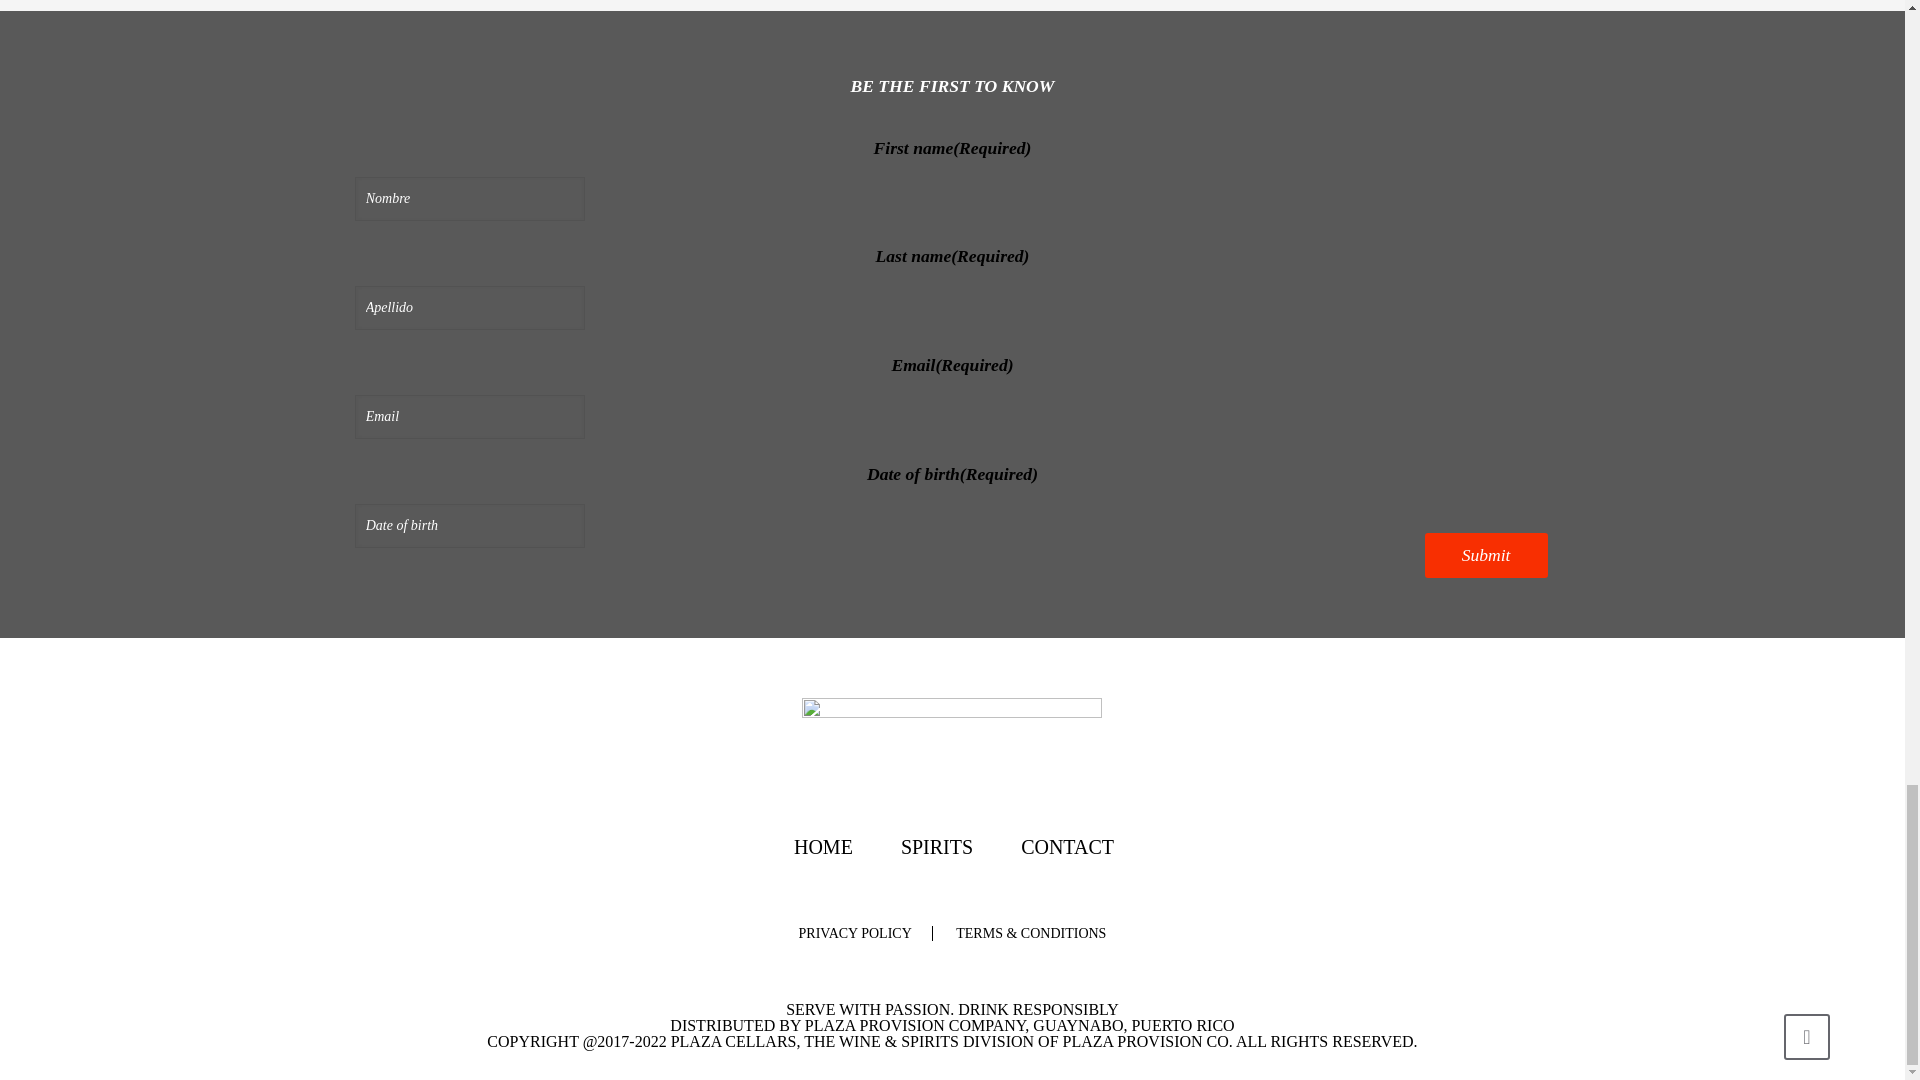 The height and width of the screenshot is (1080, 1920). Describe the element at coordinates (822, 848) in the screenshot. I see `HOME` at that location.